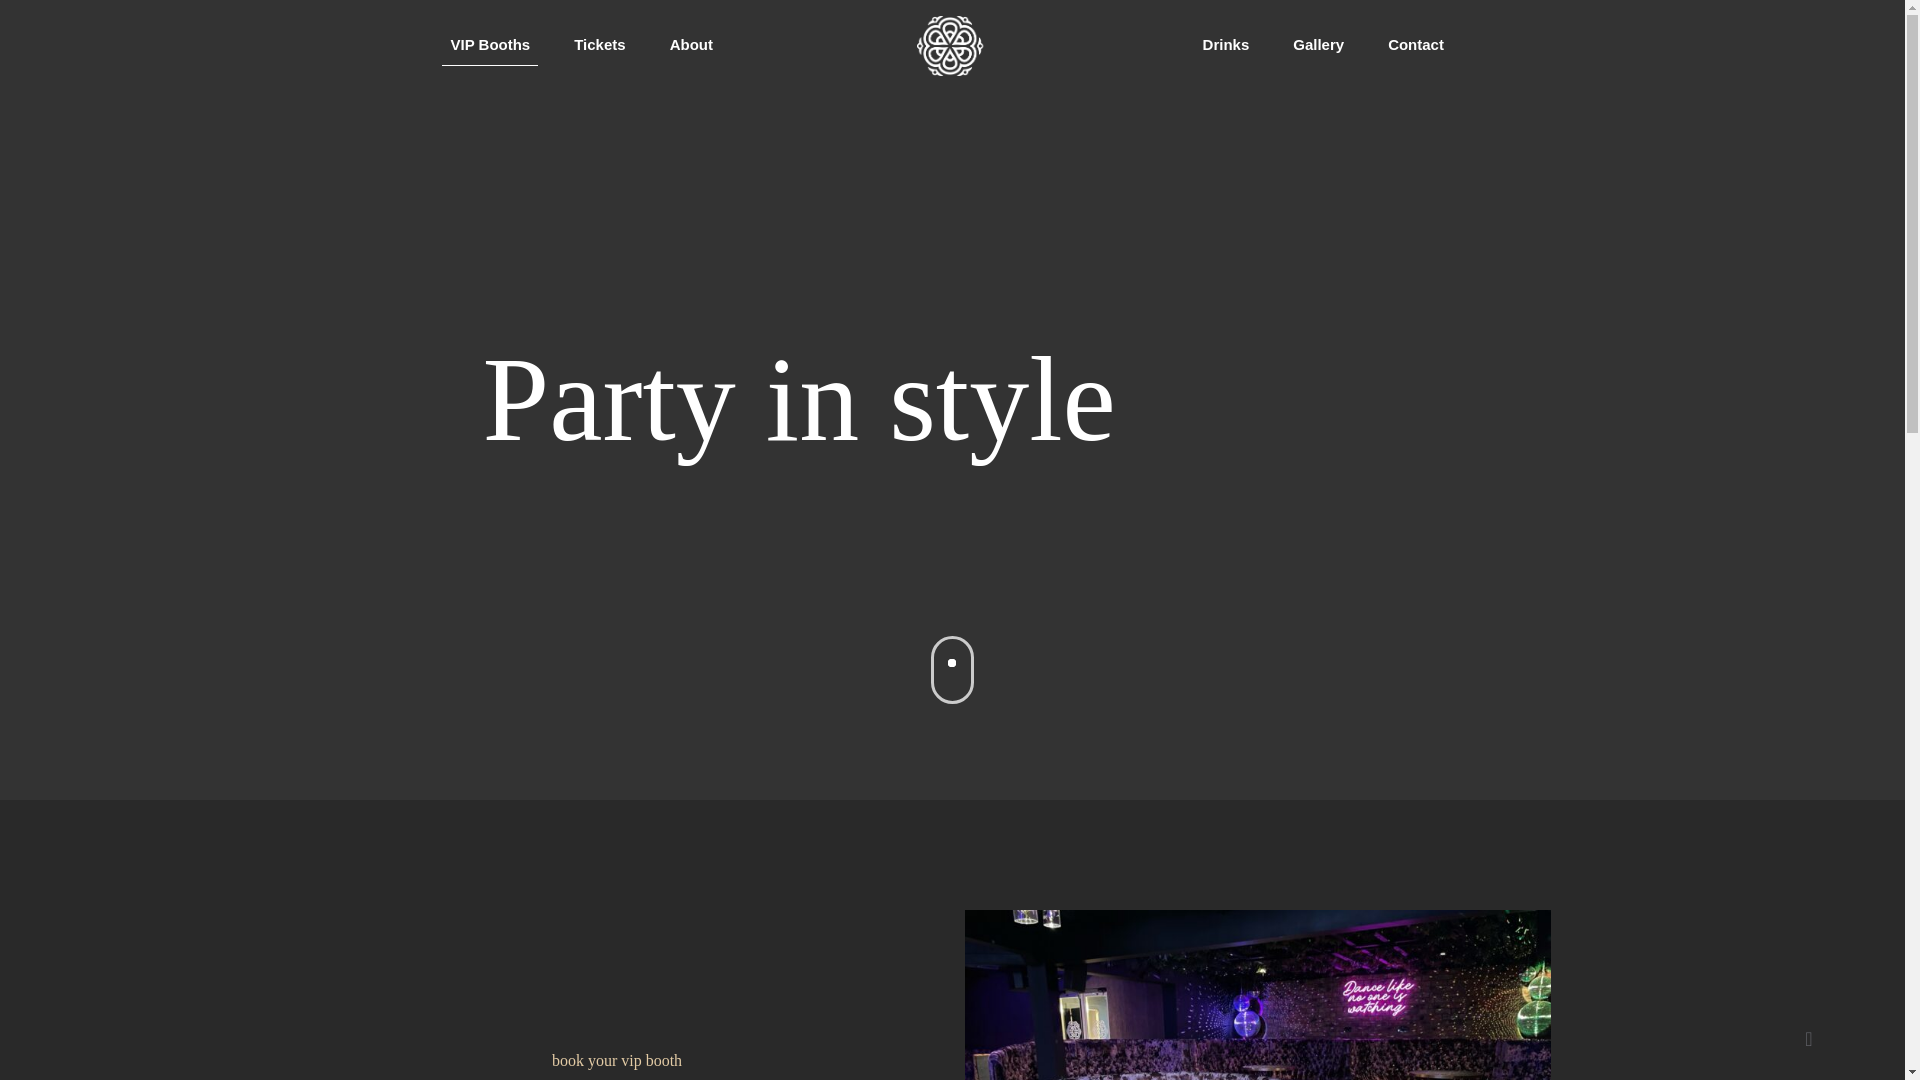  I want to click on VIP Booths, so click(490, 44).